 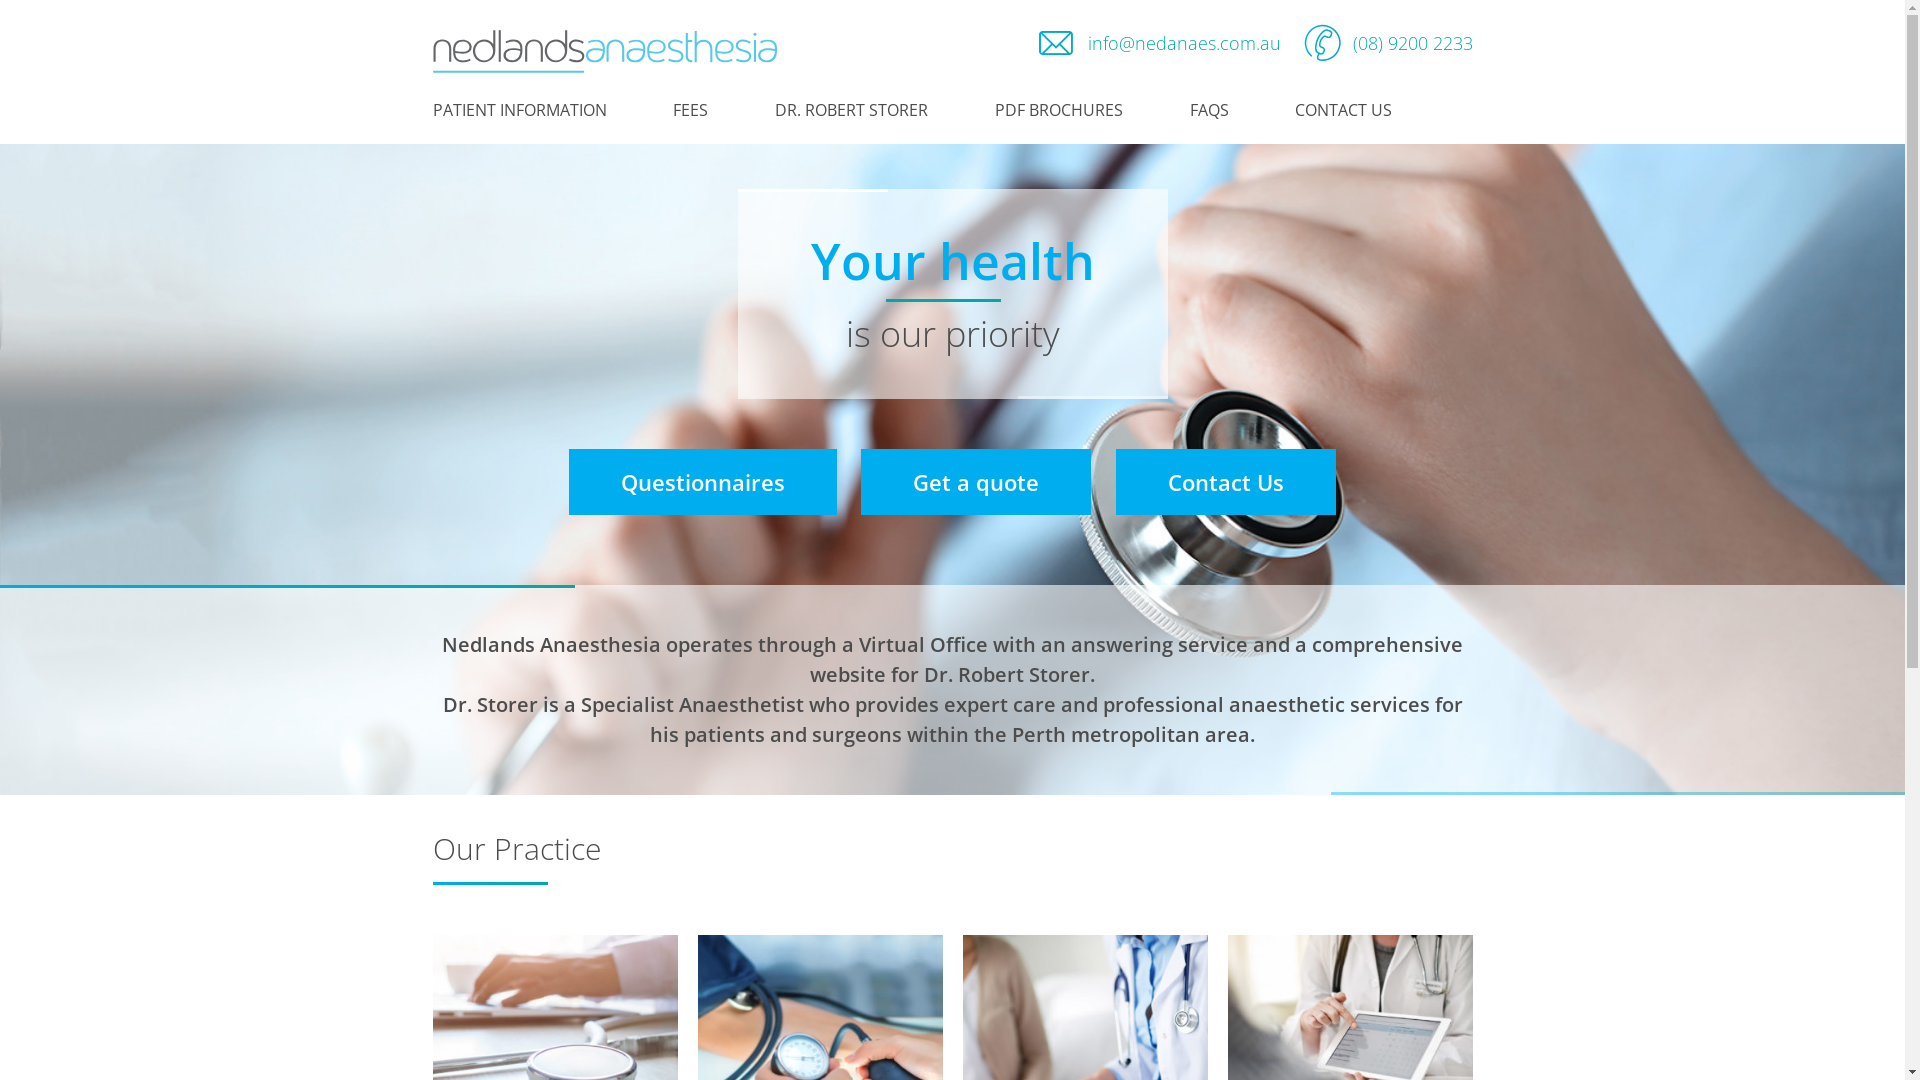 What do you see at coordinates (700, 110) in the screenshot?
I see `FEES` at bounding box center [700, 110].